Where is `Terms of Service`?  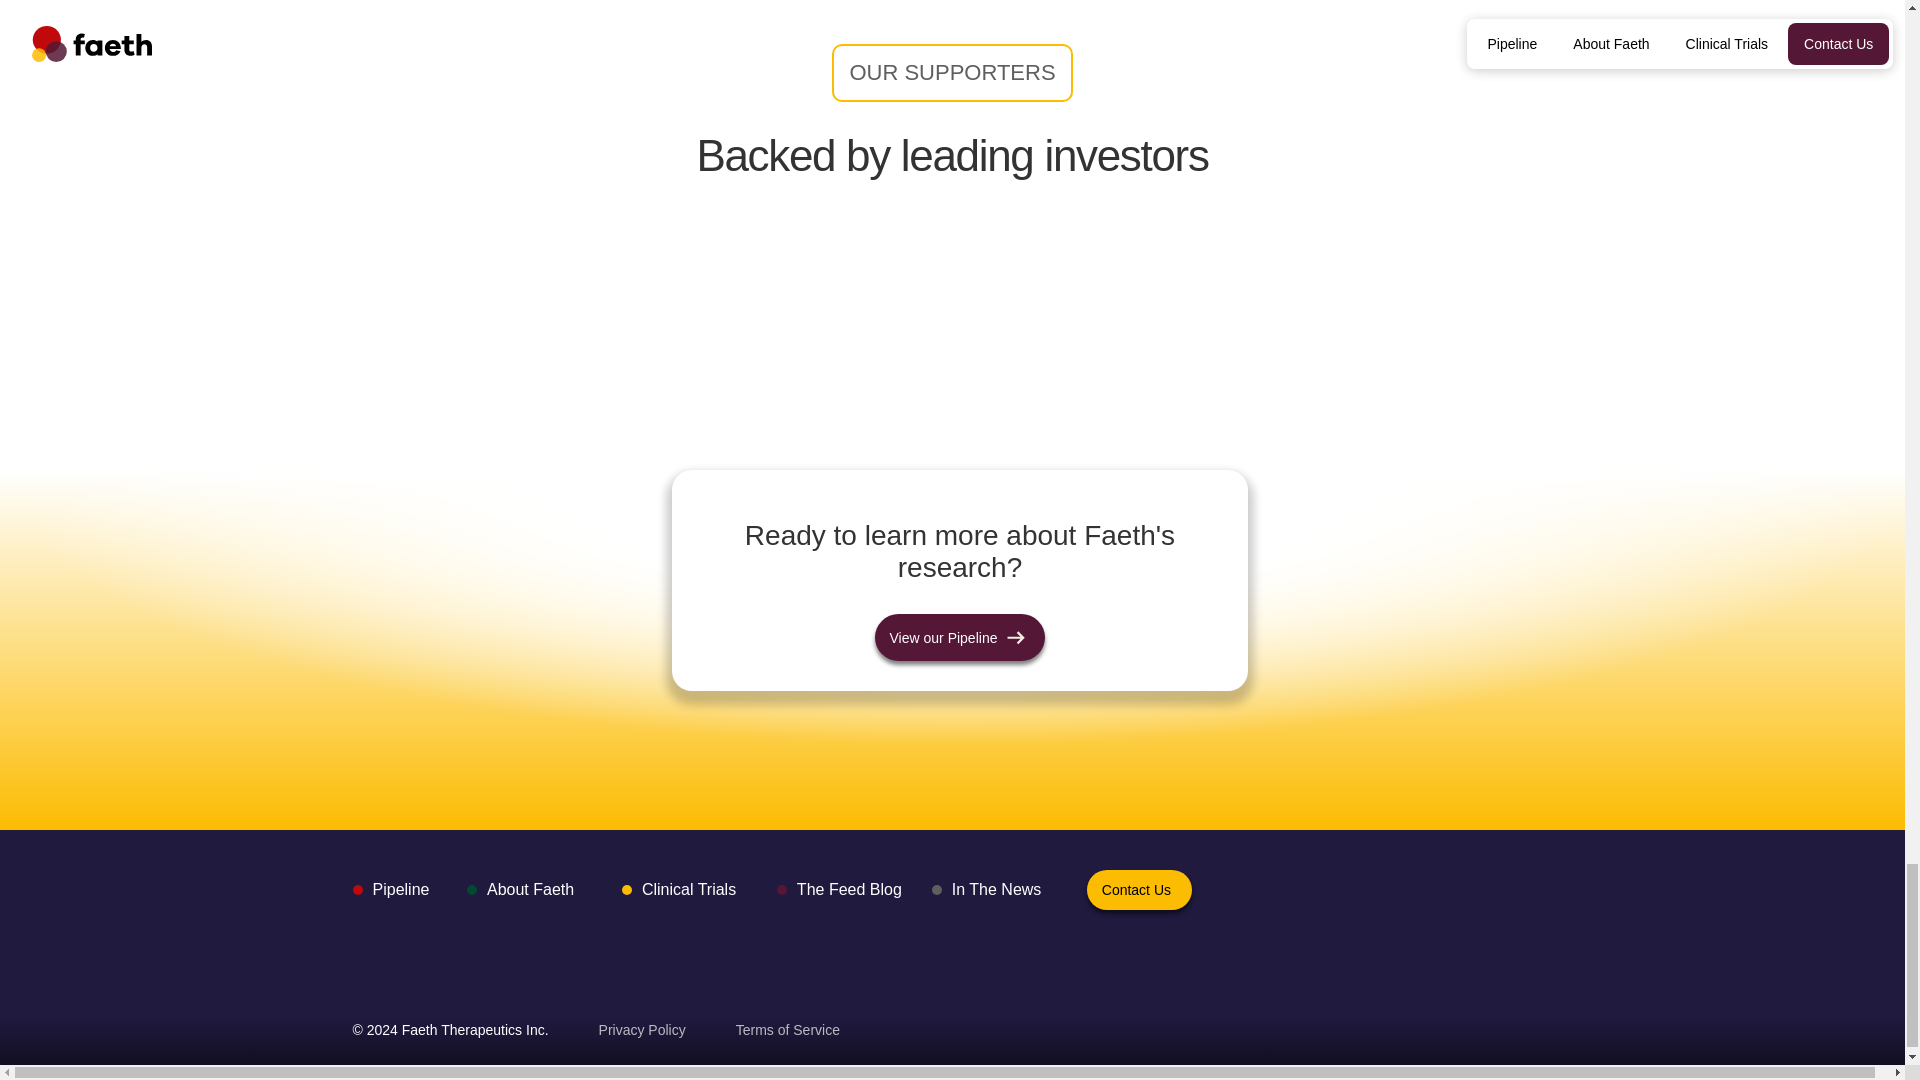 Terms of Service is located at coordinates (788, 1030).